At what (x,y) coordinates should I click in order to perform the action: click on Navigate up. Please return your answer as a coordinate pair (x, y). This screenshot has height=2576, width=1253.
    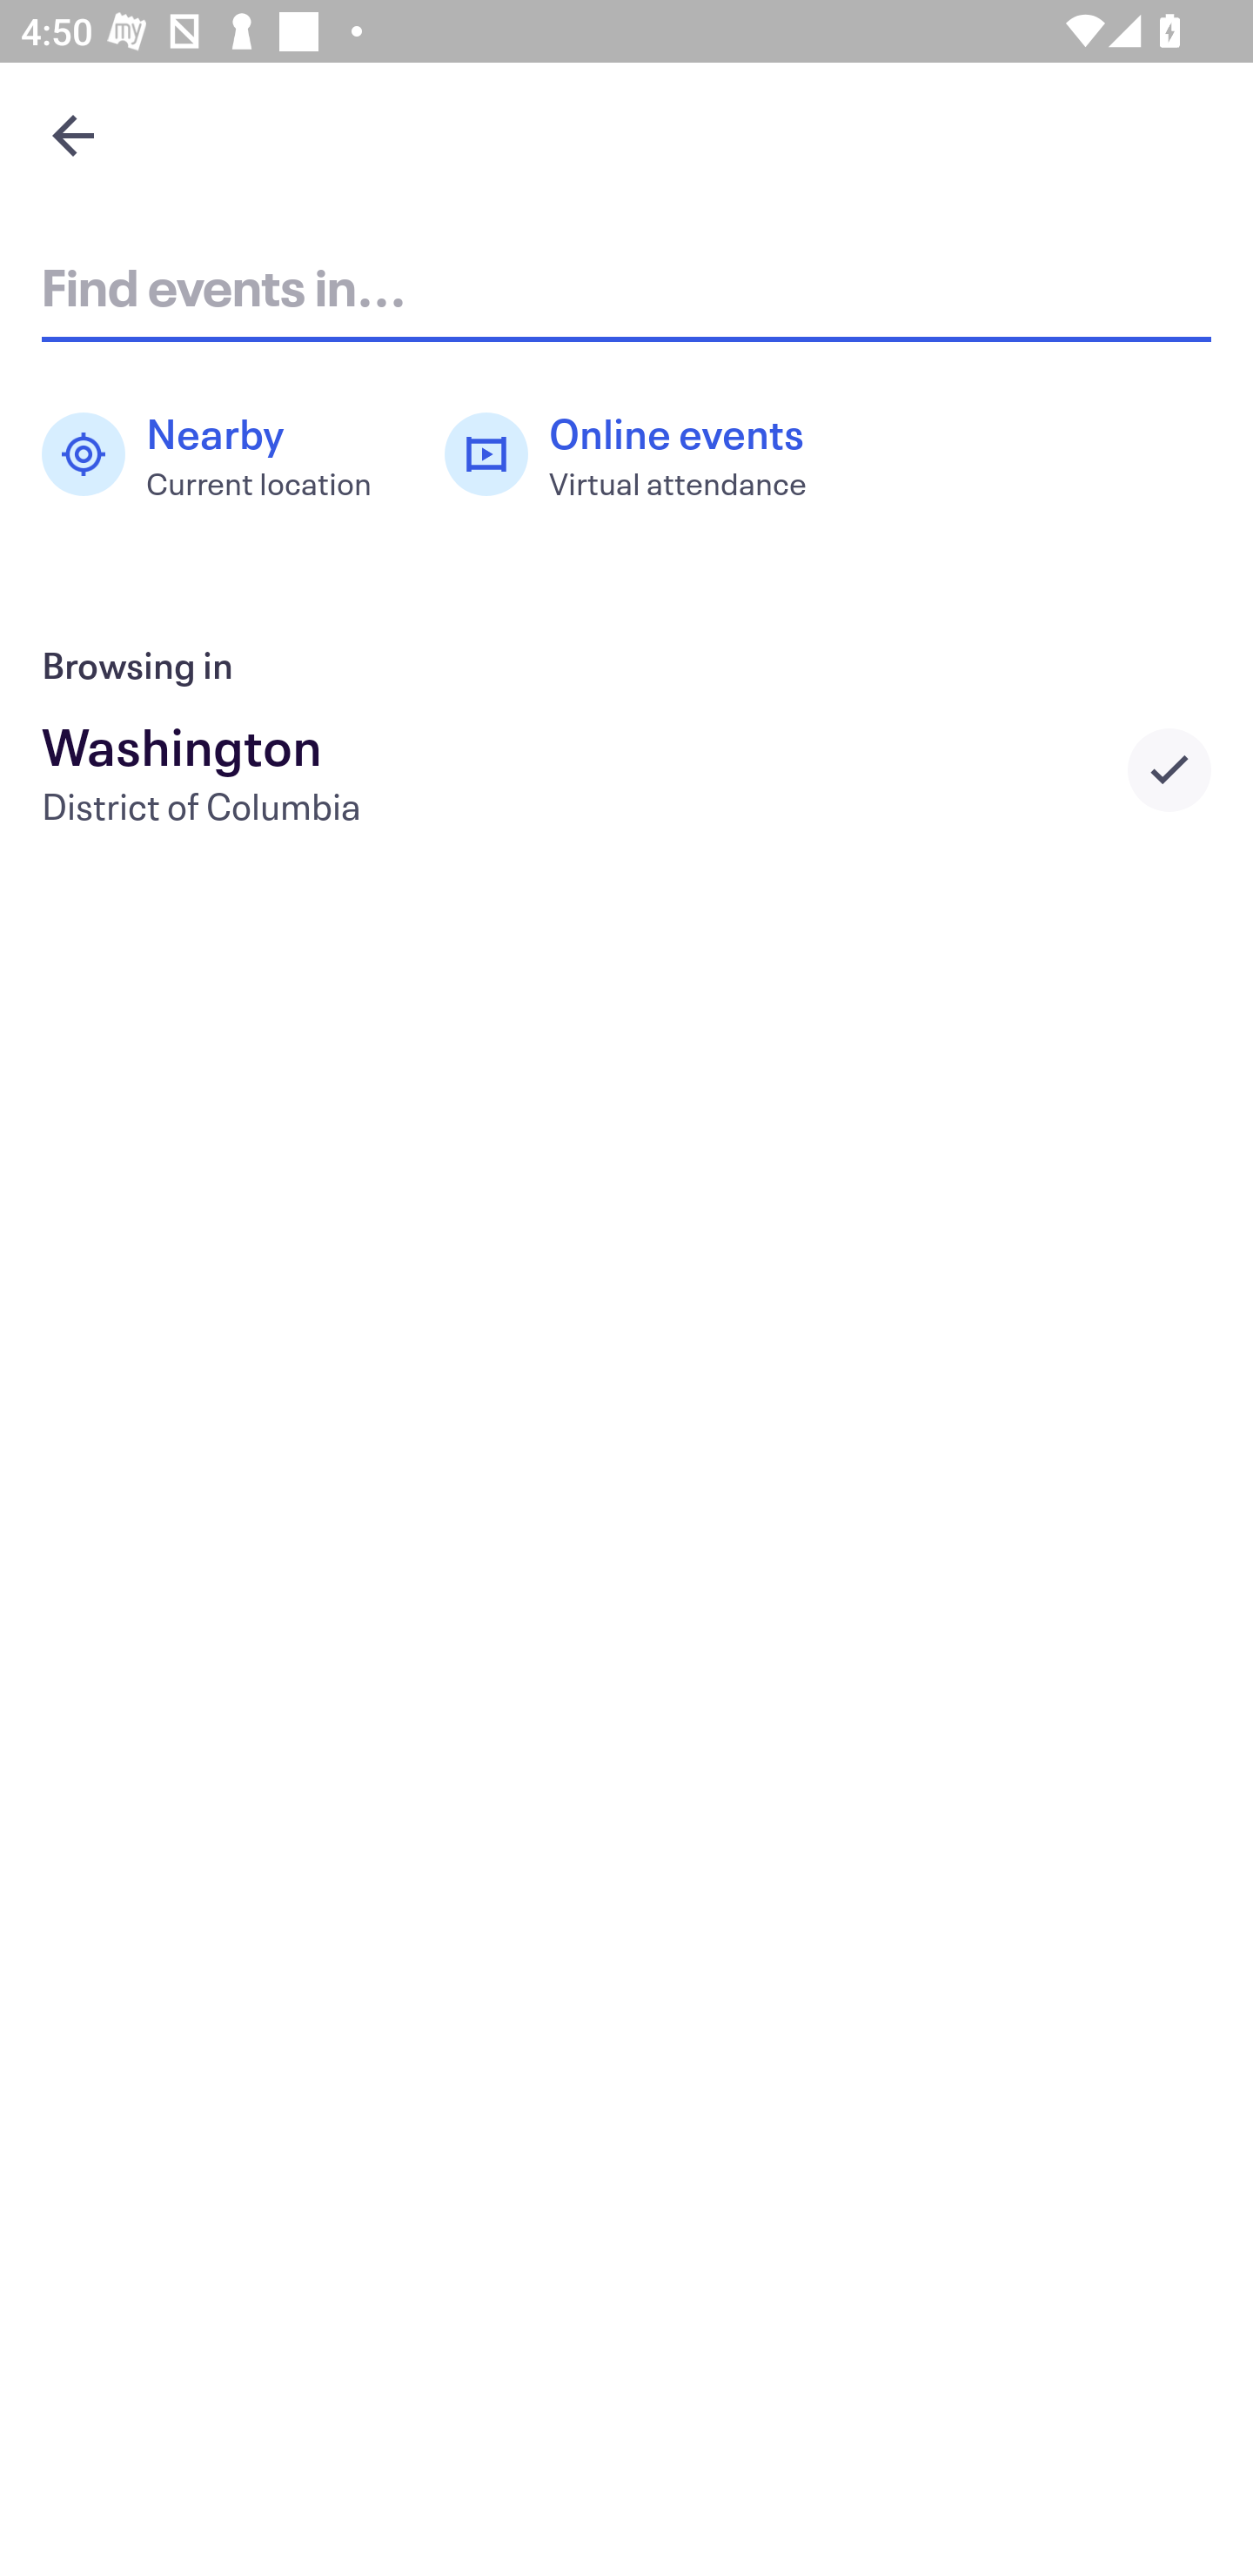
    Looking at the image, I should click on (73, 135).